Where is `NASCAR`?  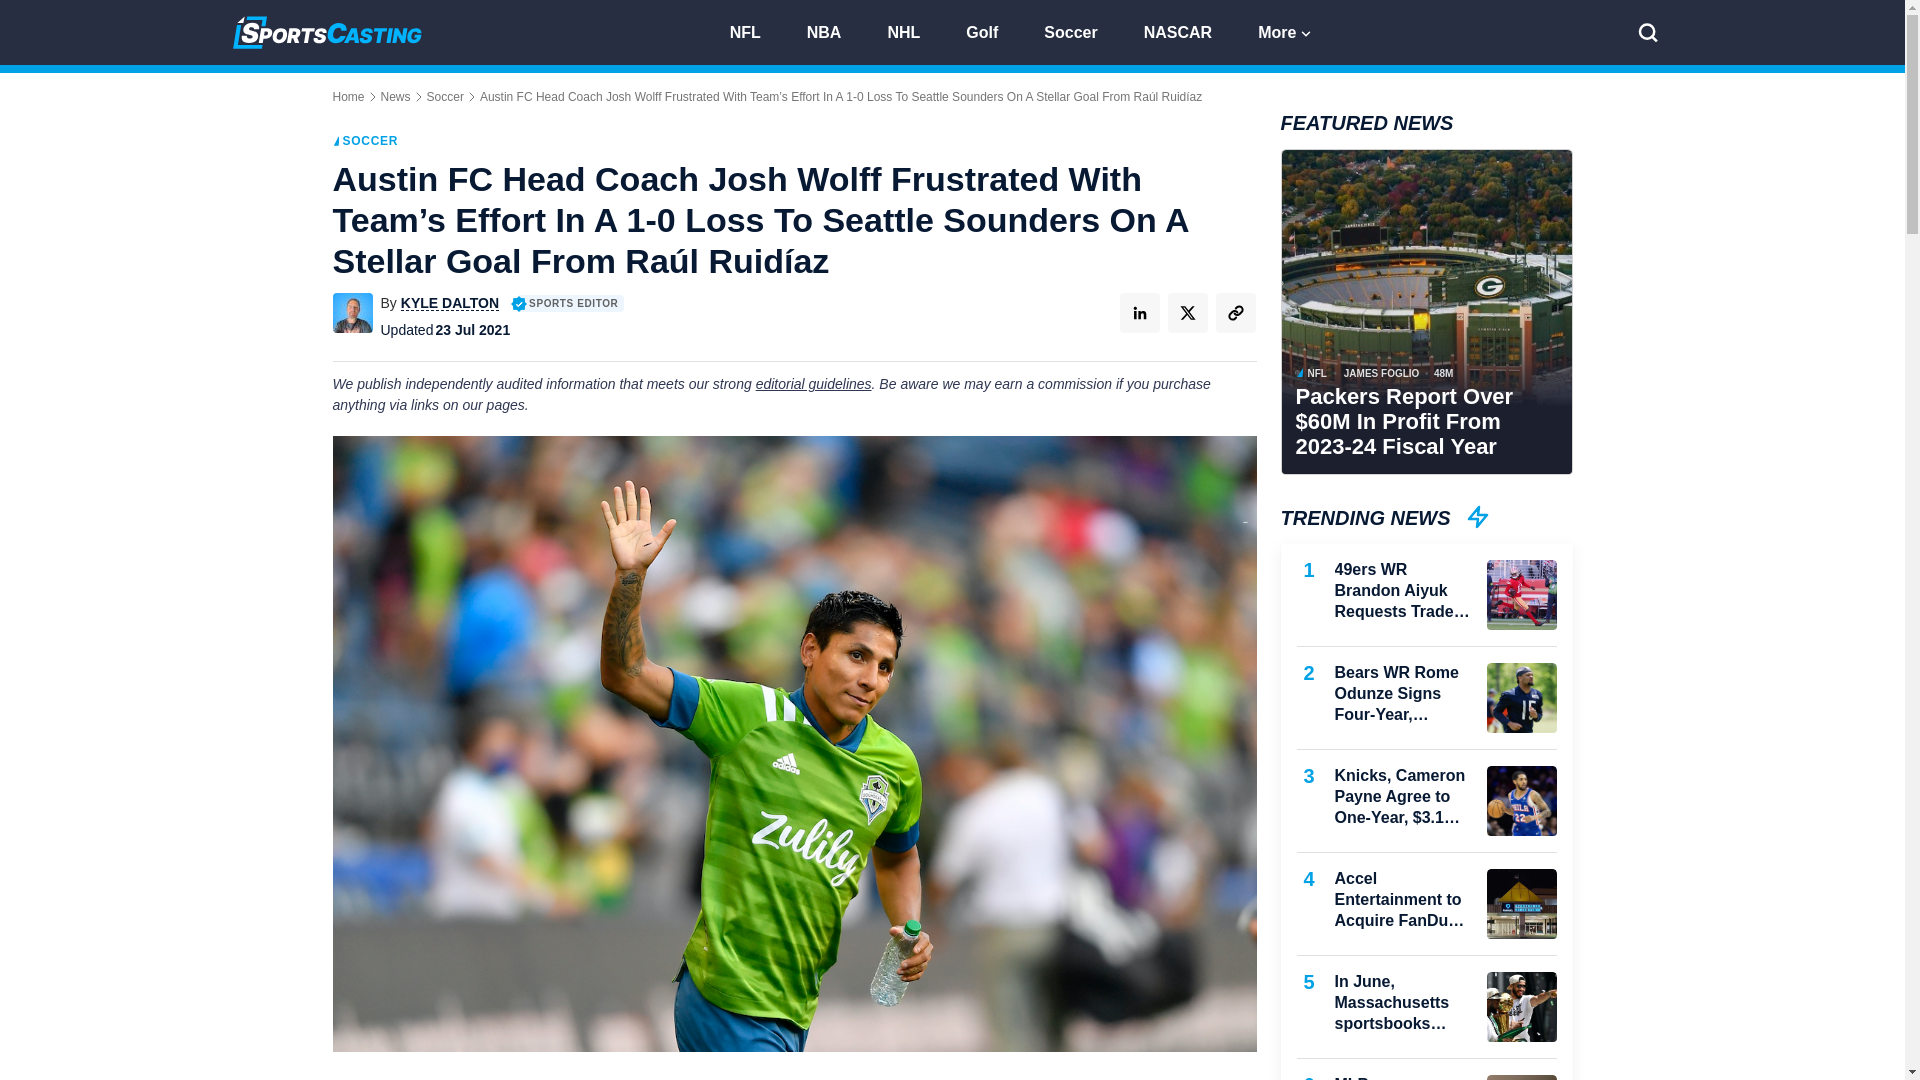 NASCAR is located at coordinates (1187, 30).